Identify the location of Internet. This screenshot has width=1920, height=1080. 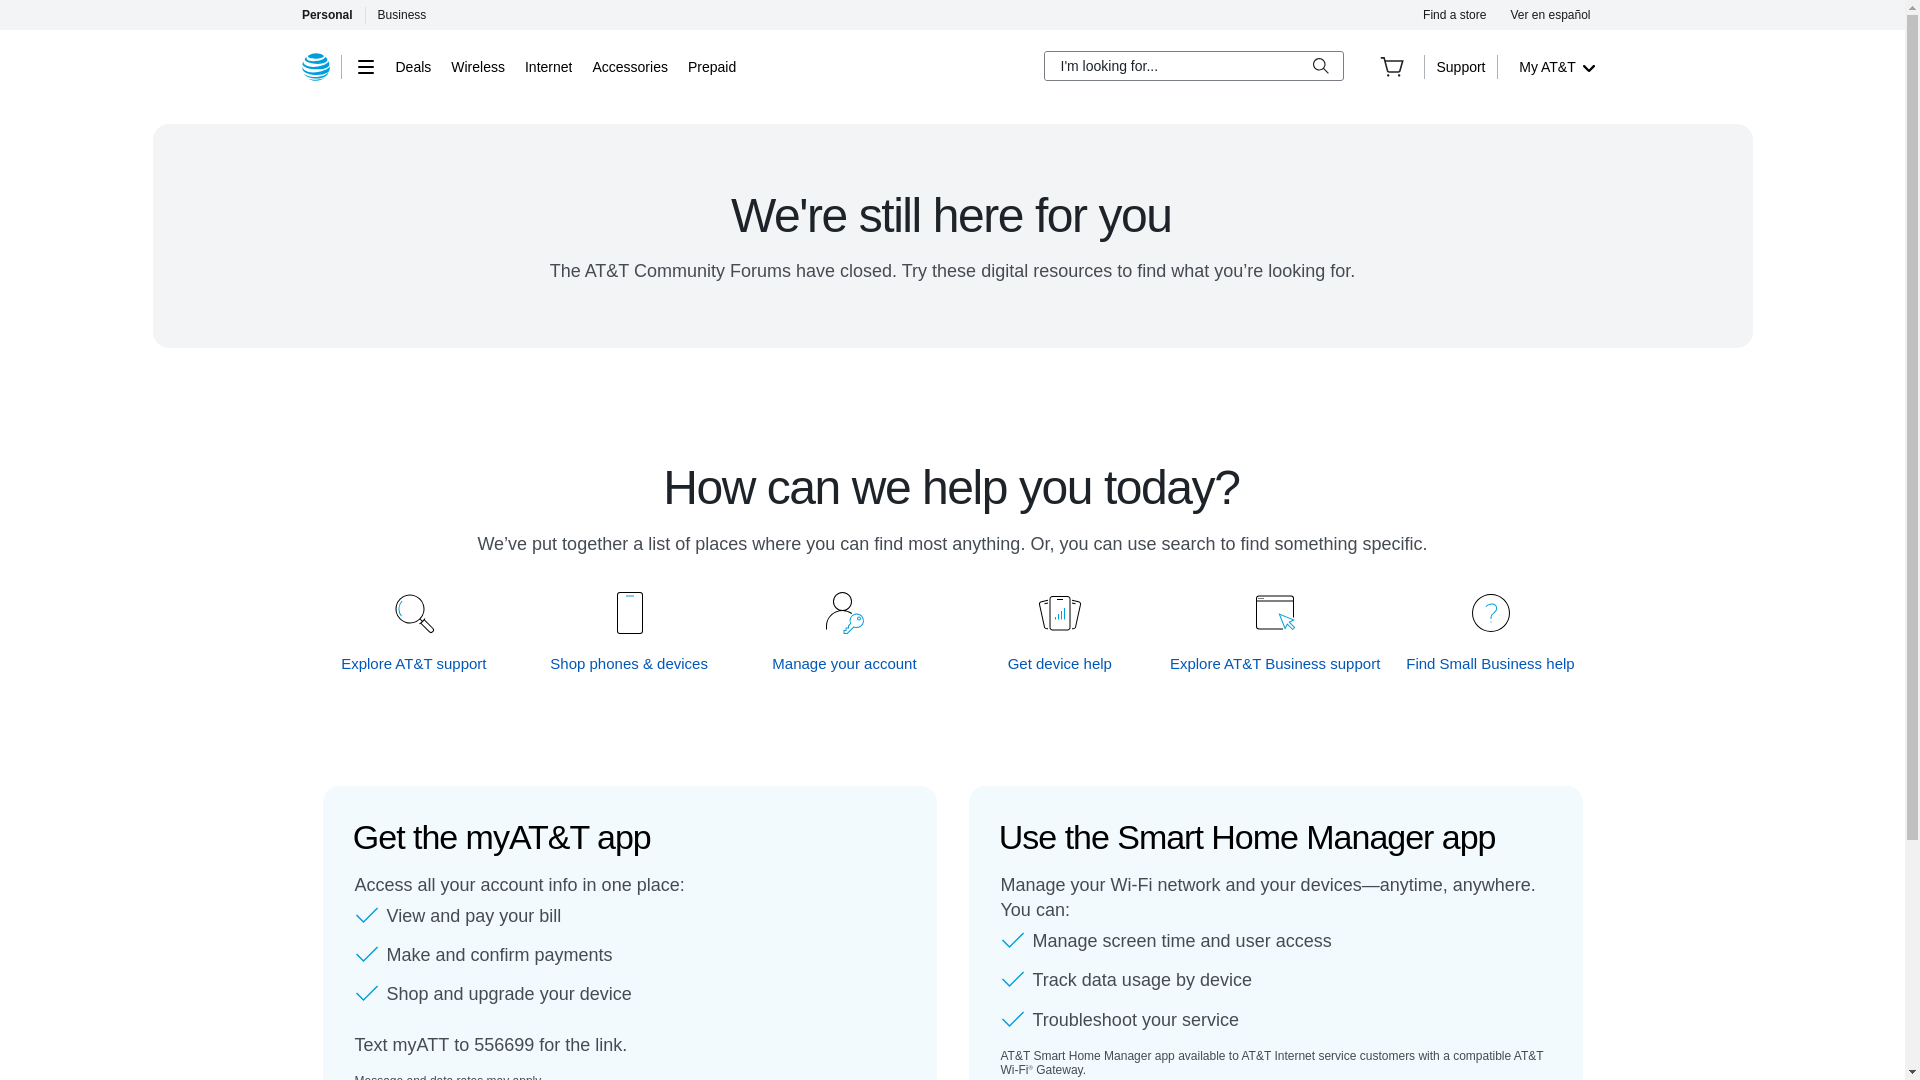
(548, 66).